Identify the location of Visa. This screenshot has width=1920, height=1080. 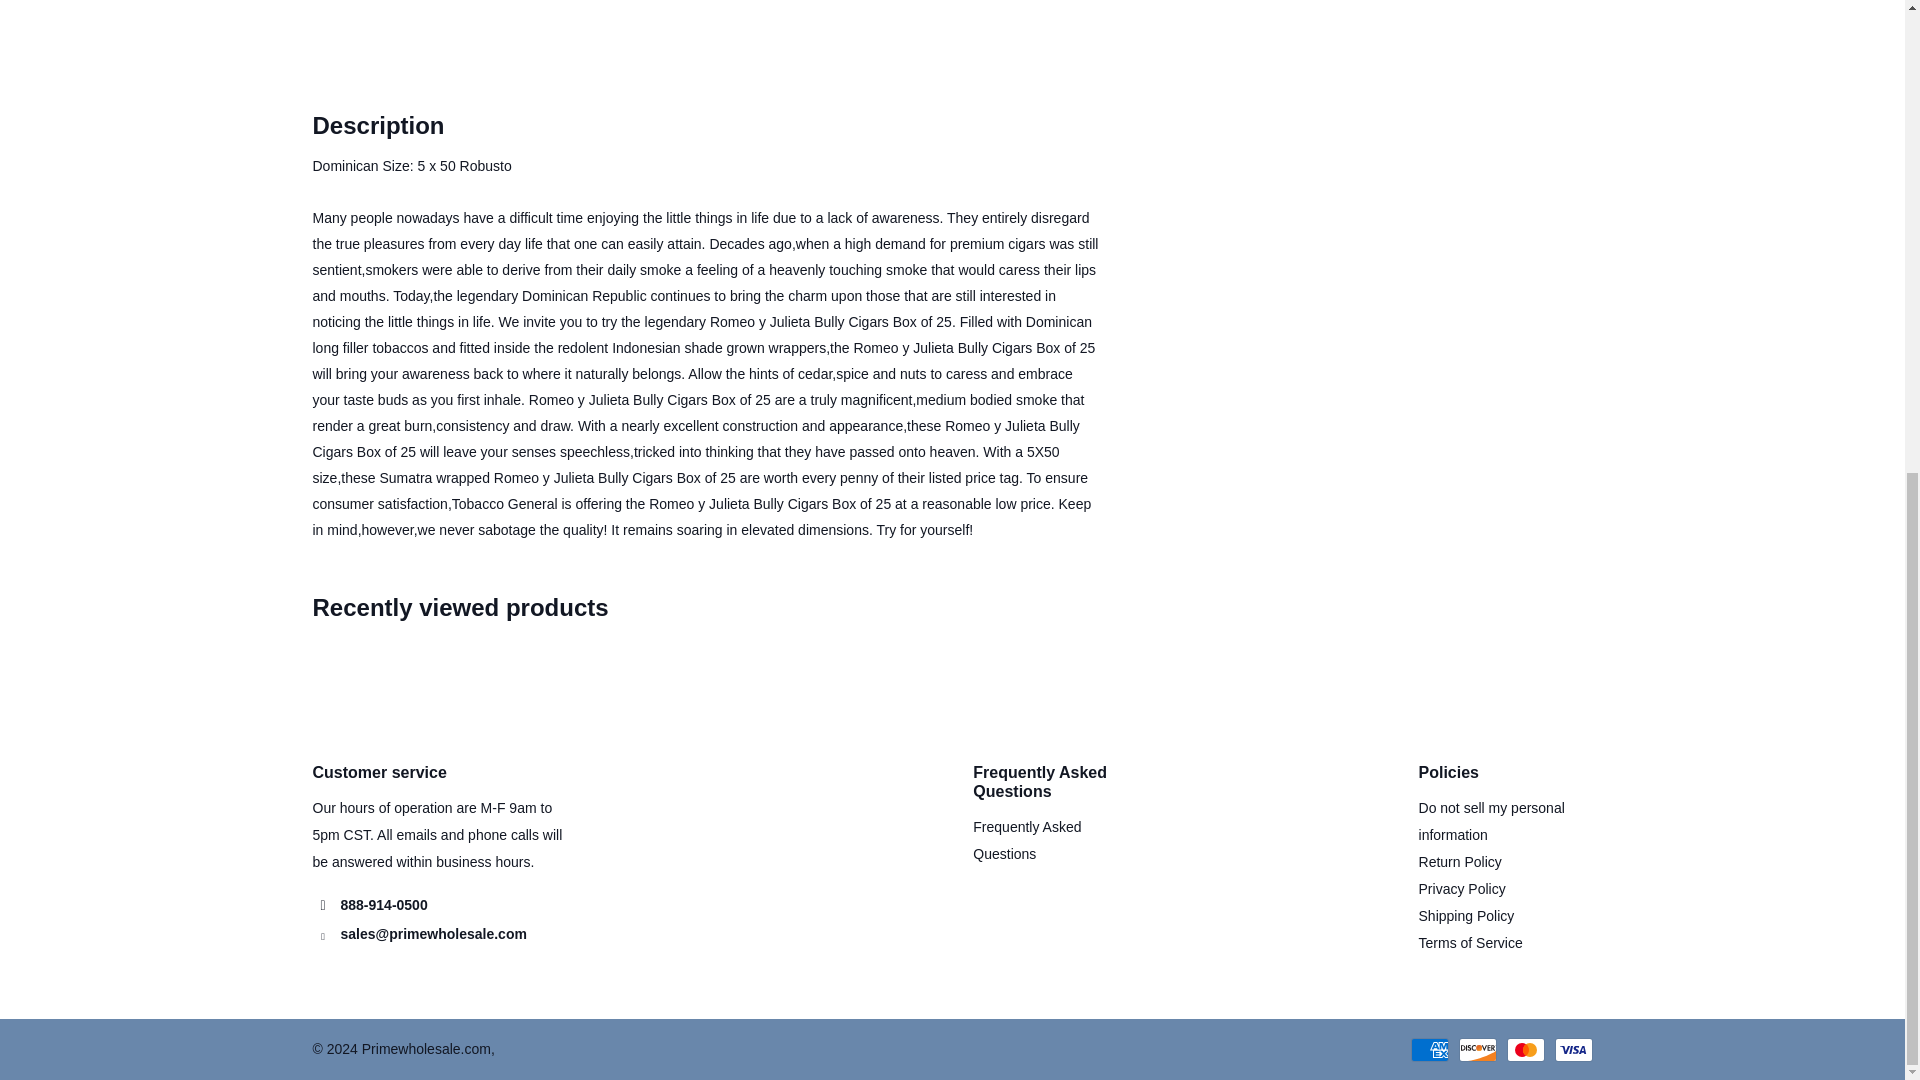
(1572, 1049).